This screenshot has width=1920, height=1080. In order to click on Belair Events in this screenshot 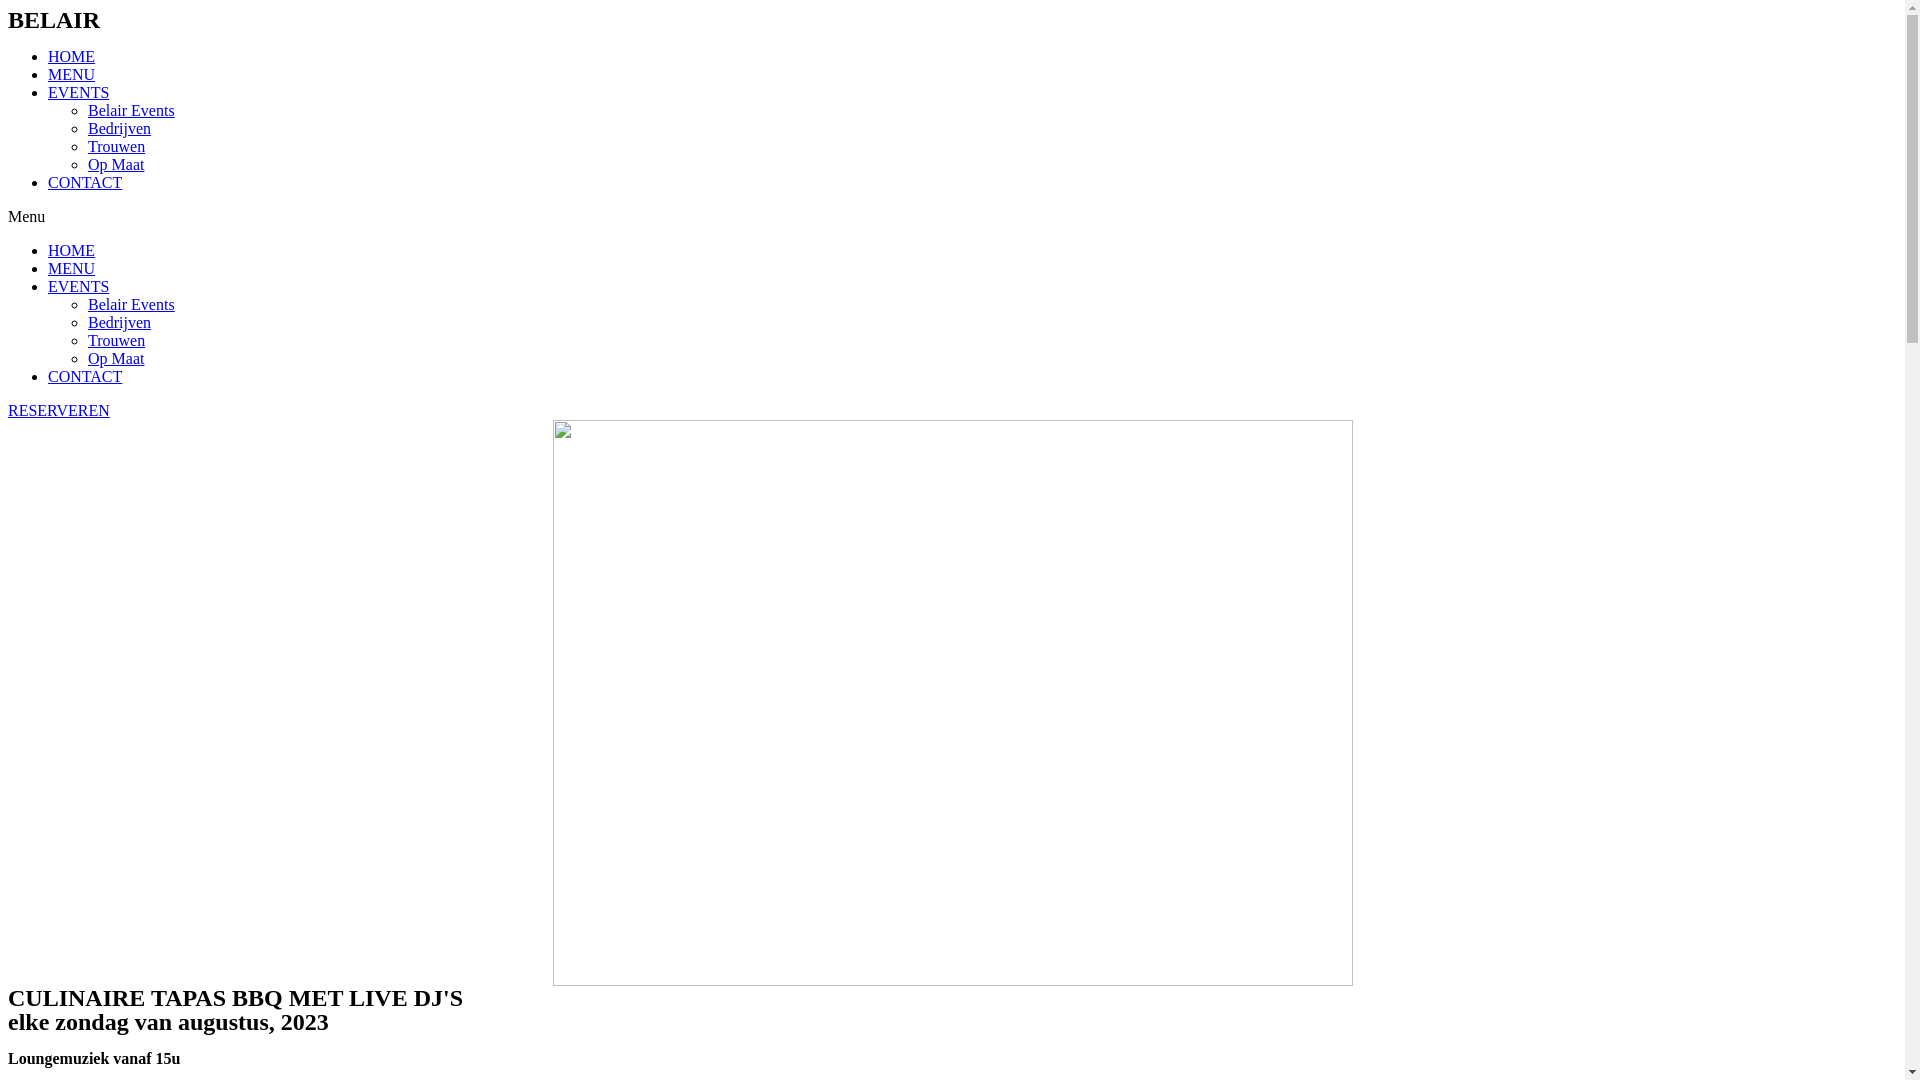, I will do `click(132, 110)`.